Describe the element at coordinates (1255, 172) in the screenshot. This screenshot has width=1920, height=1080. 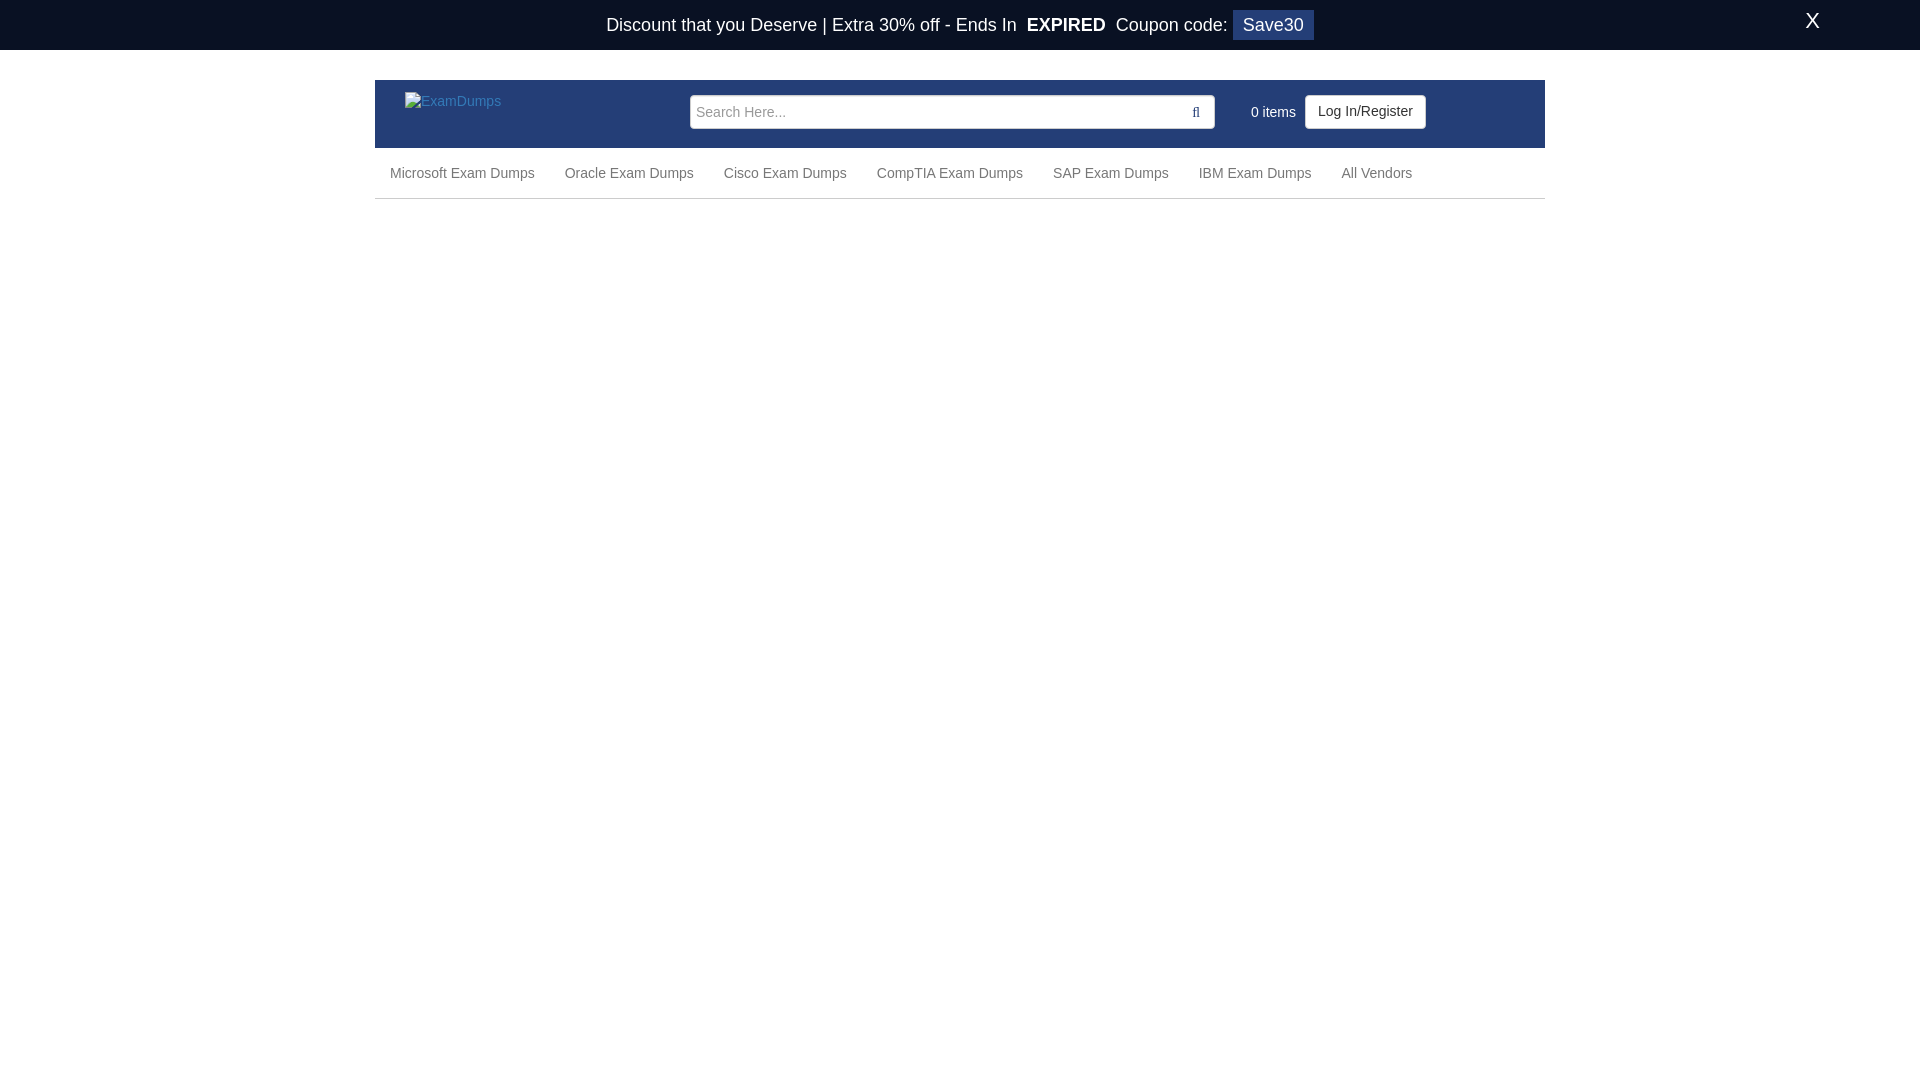
I see `IBM Exam Dumps` at that location.